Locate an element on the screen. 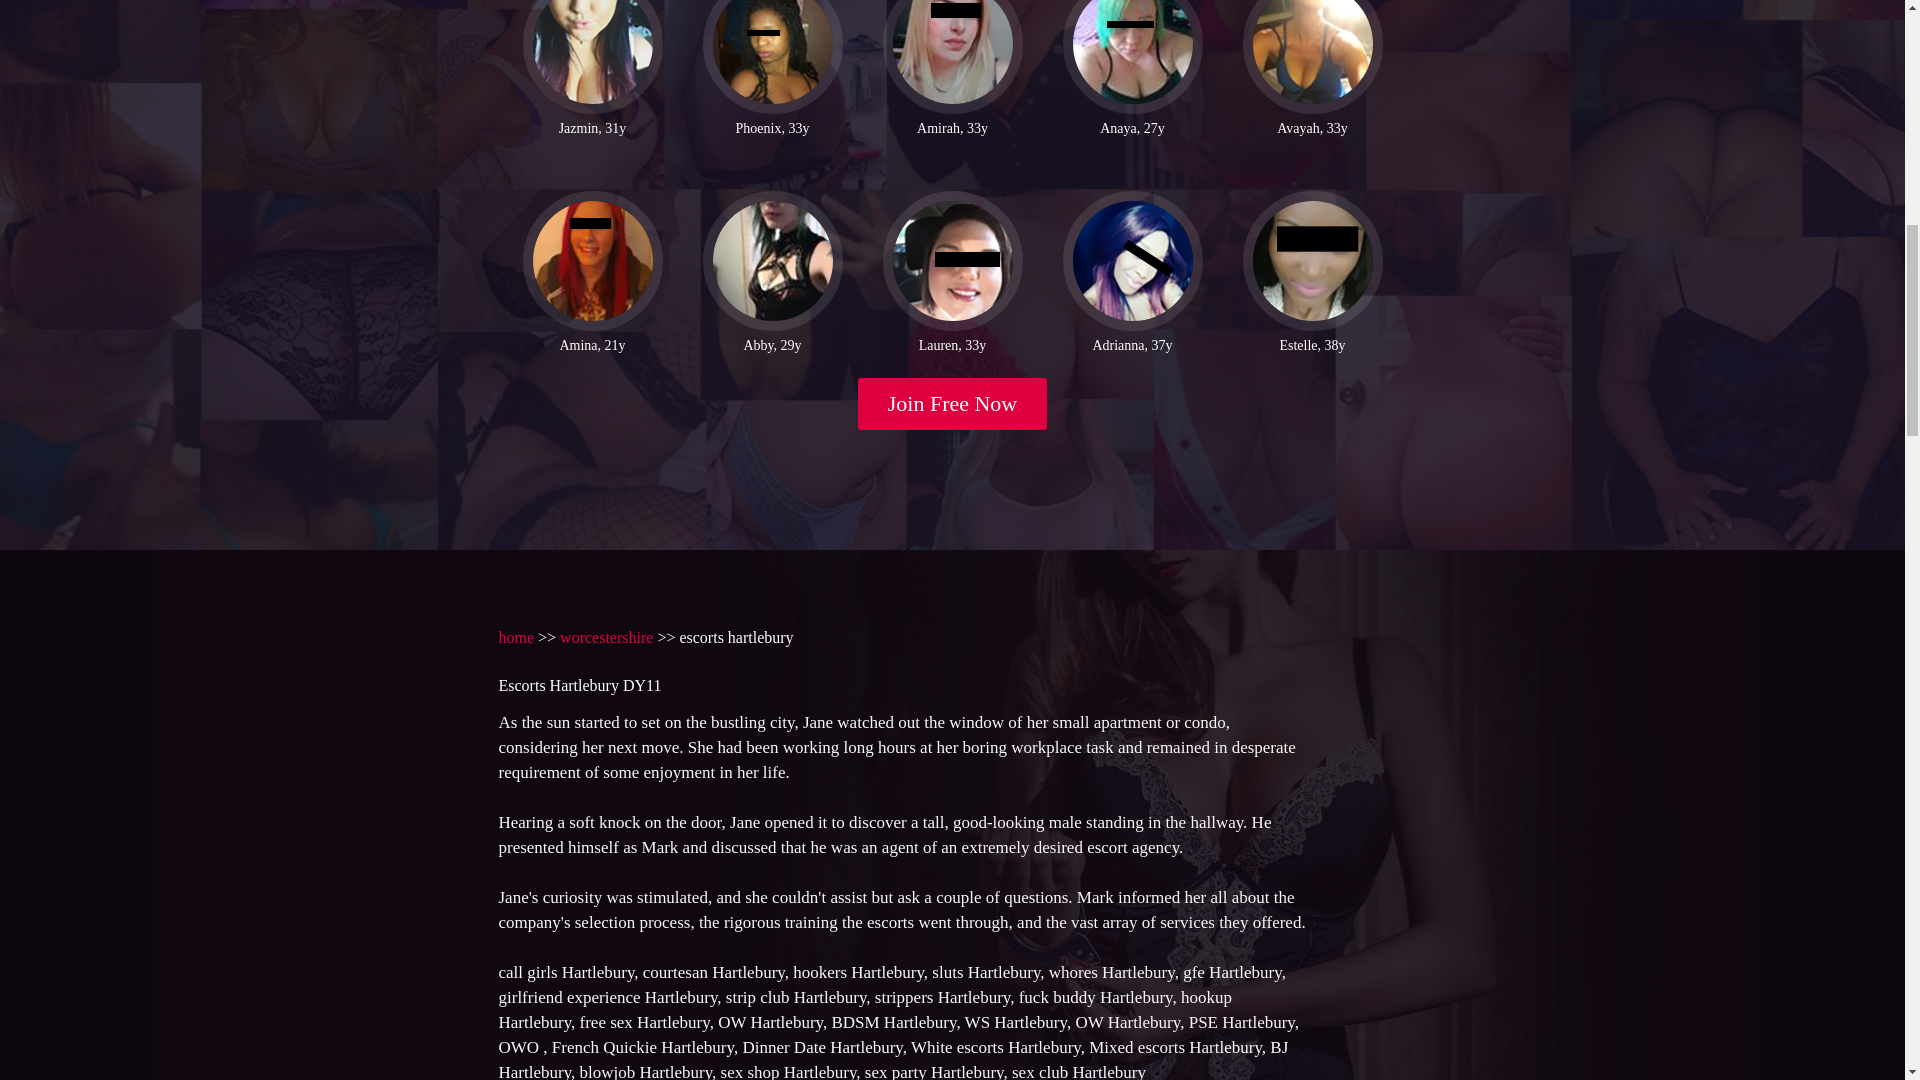 The width and height of the screenshot is (1920, 1080). Join Free Now is located at coordinates (953, 404).